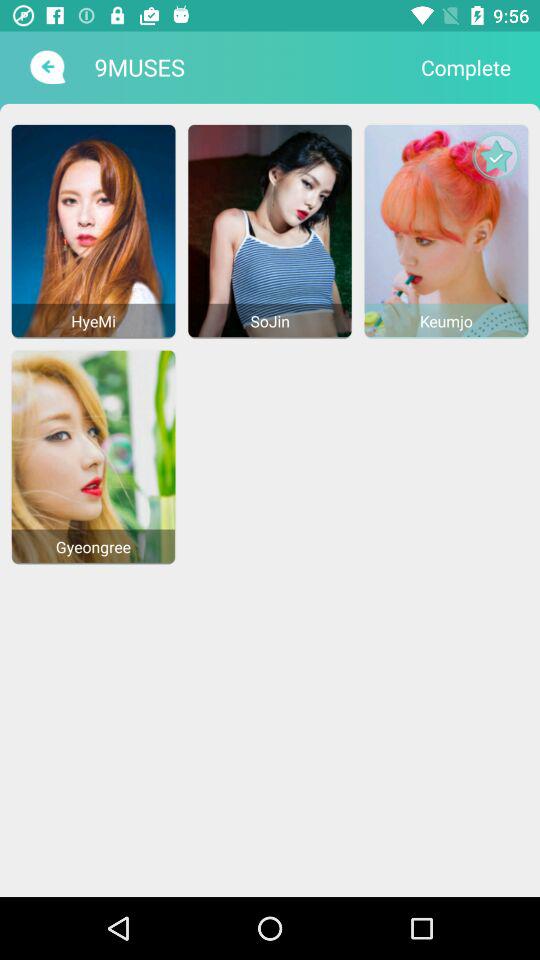 This screenshot has width=540, height=960. What do you see at coordinates (46, 67) in the screenshot?
I see `icon left to header text at top` at bounding box center [46, 67].